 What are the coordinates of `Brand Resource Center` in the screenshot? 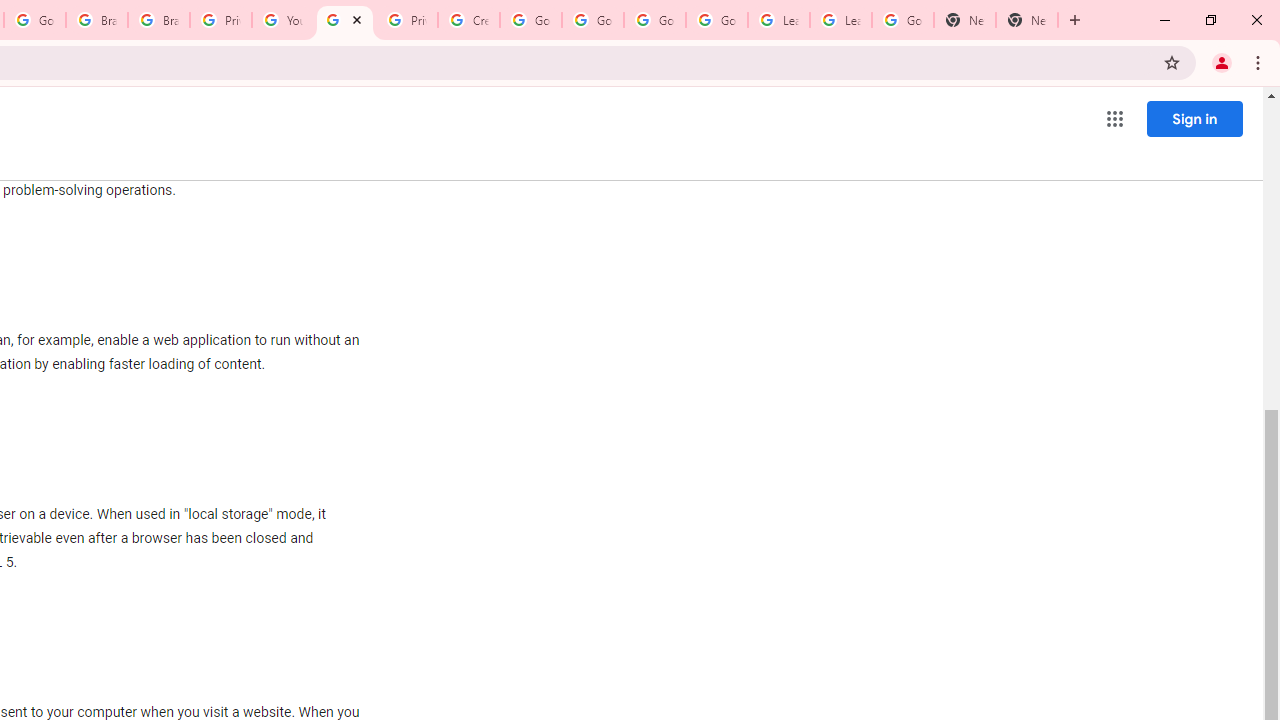 It's located at (158, 20).